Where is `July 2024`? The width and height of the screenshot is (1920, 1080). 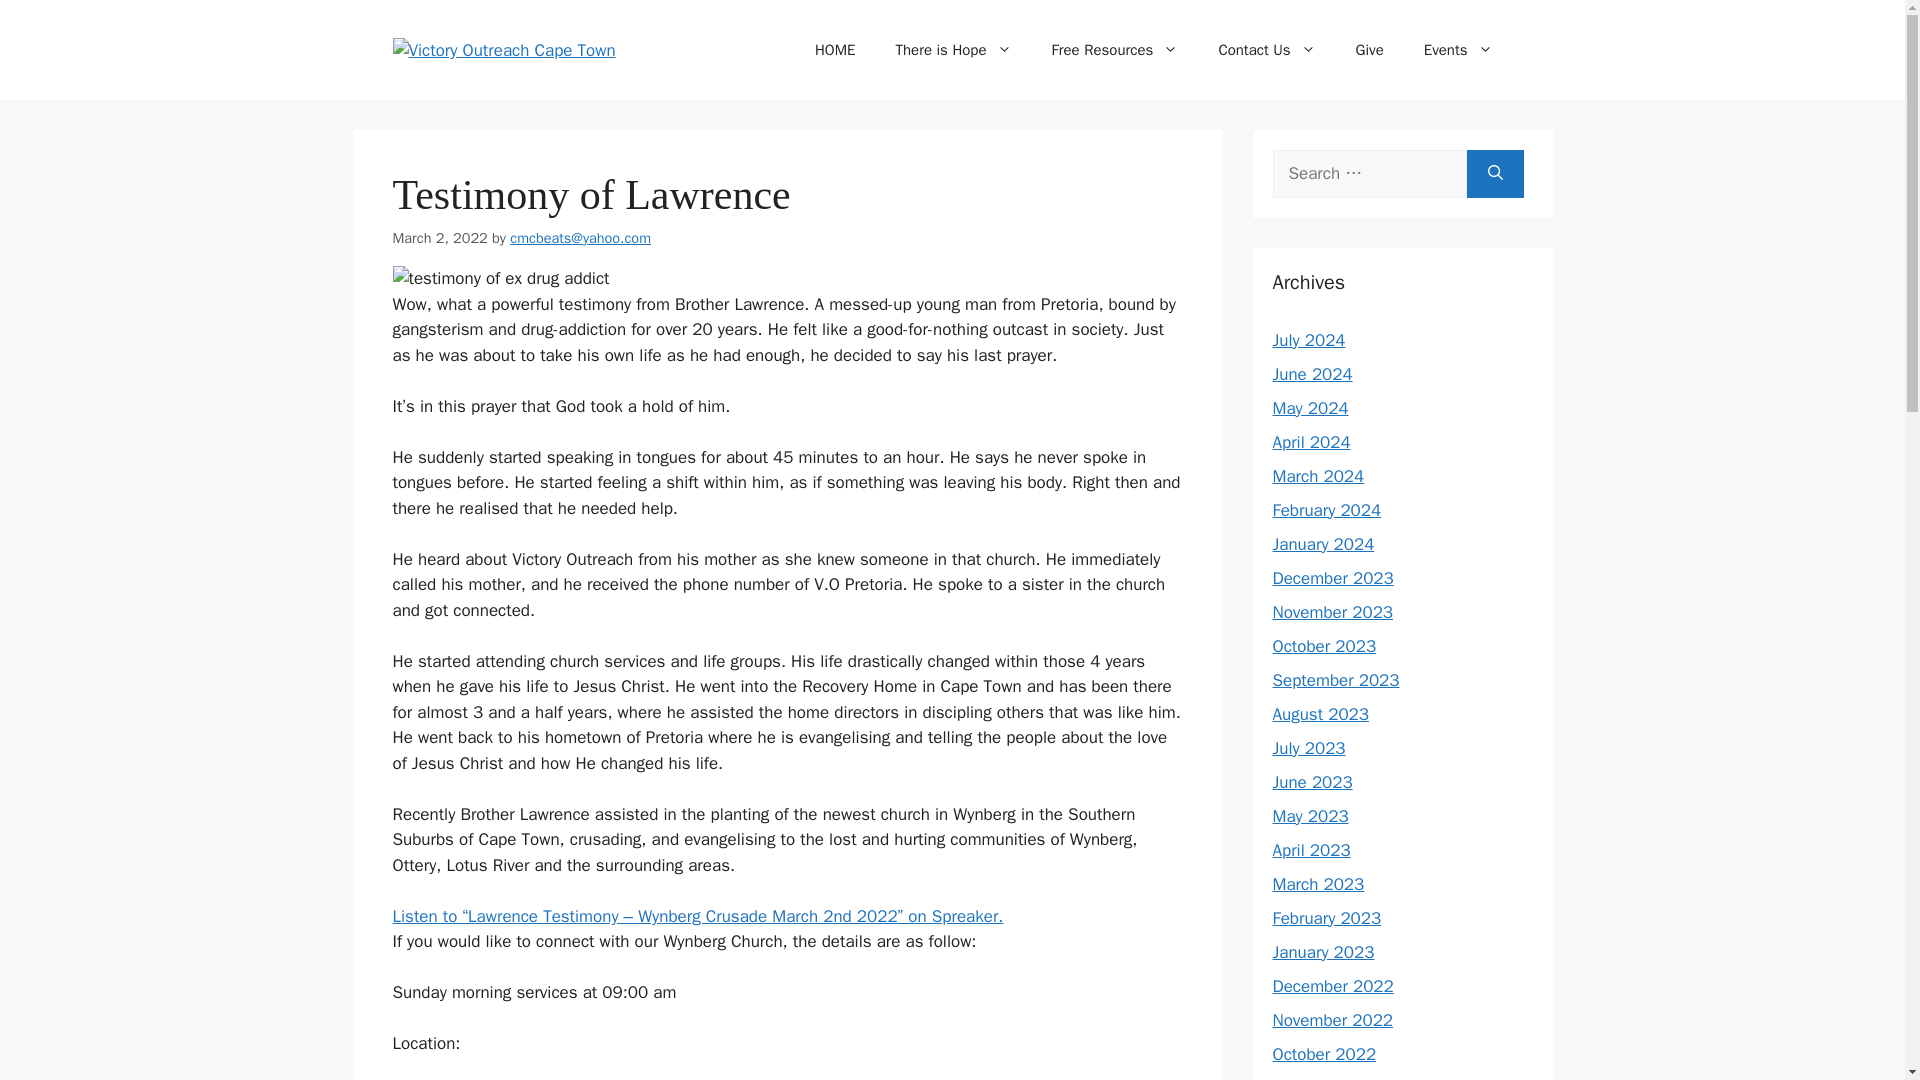
July 2024 is located at coordinates (1308, 340).